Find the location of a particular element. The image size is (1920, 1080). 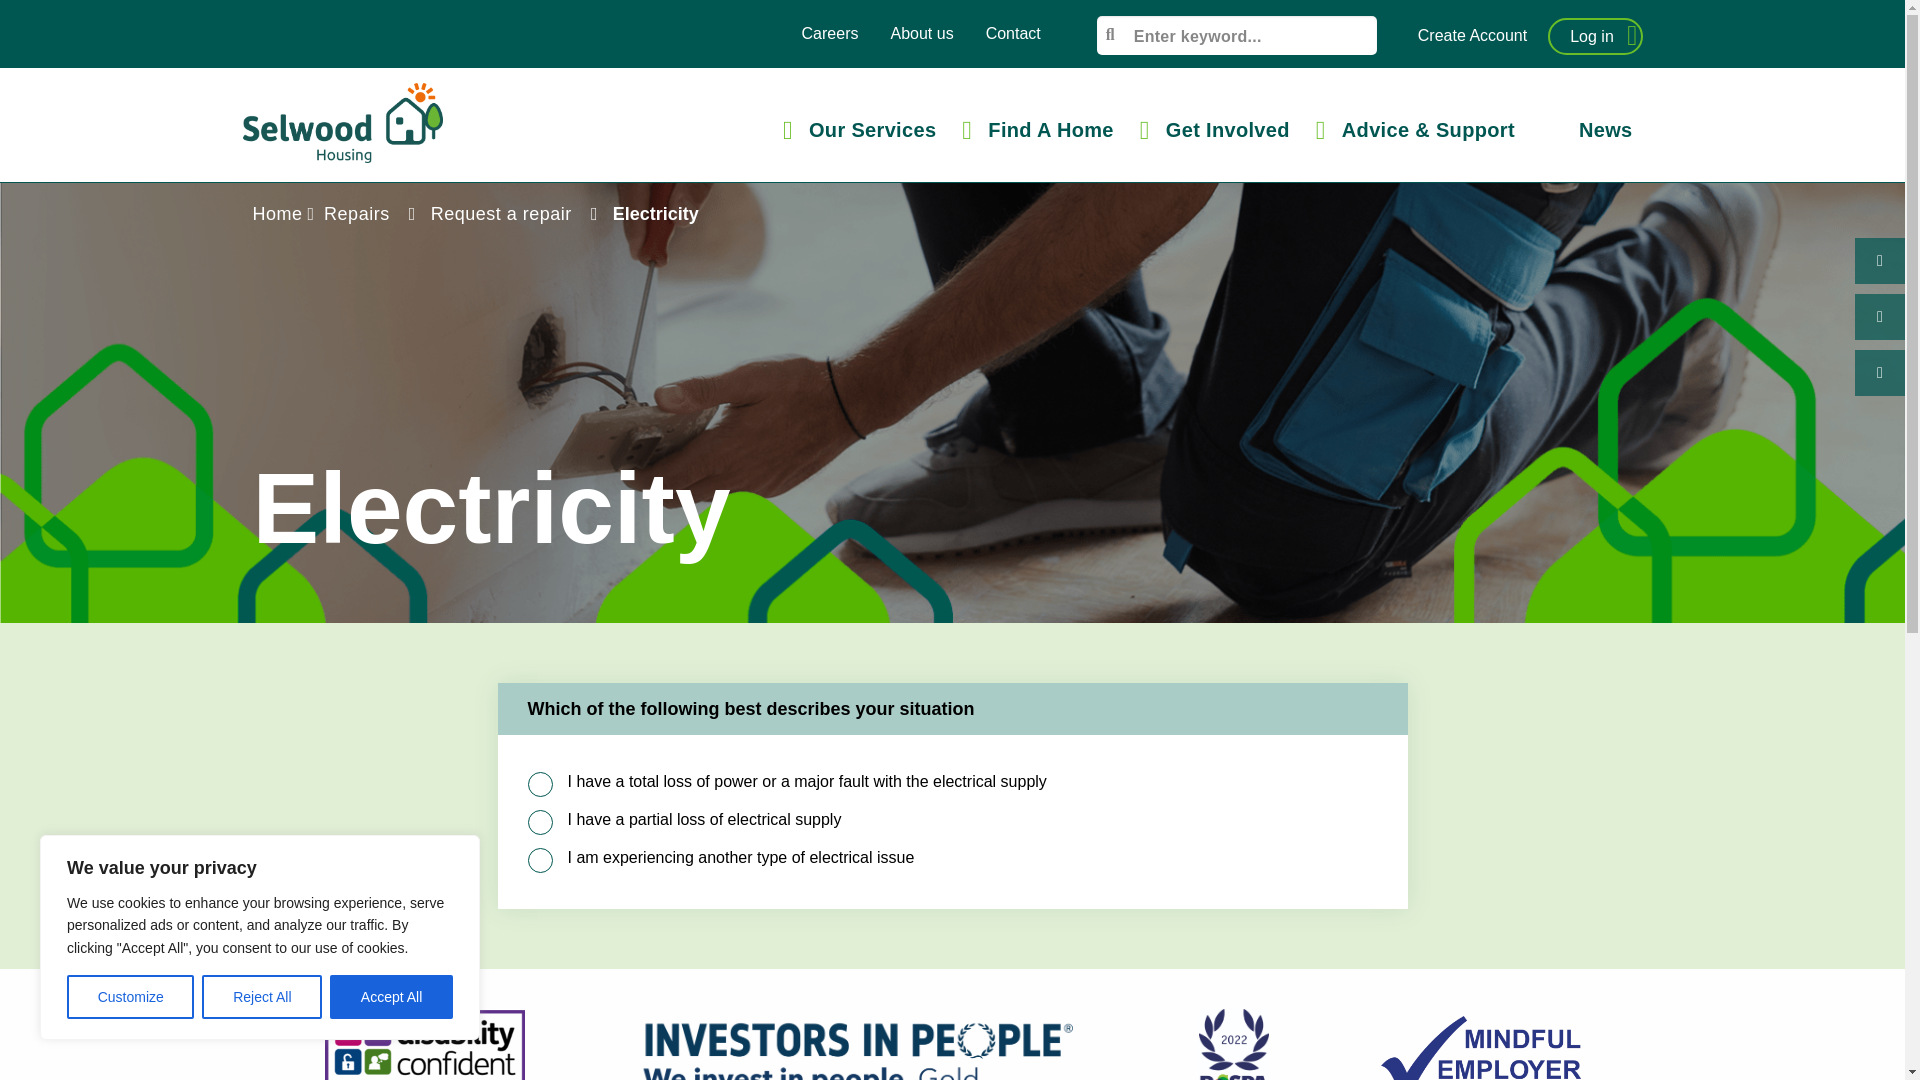

About us is located at coordinates (921, 33).